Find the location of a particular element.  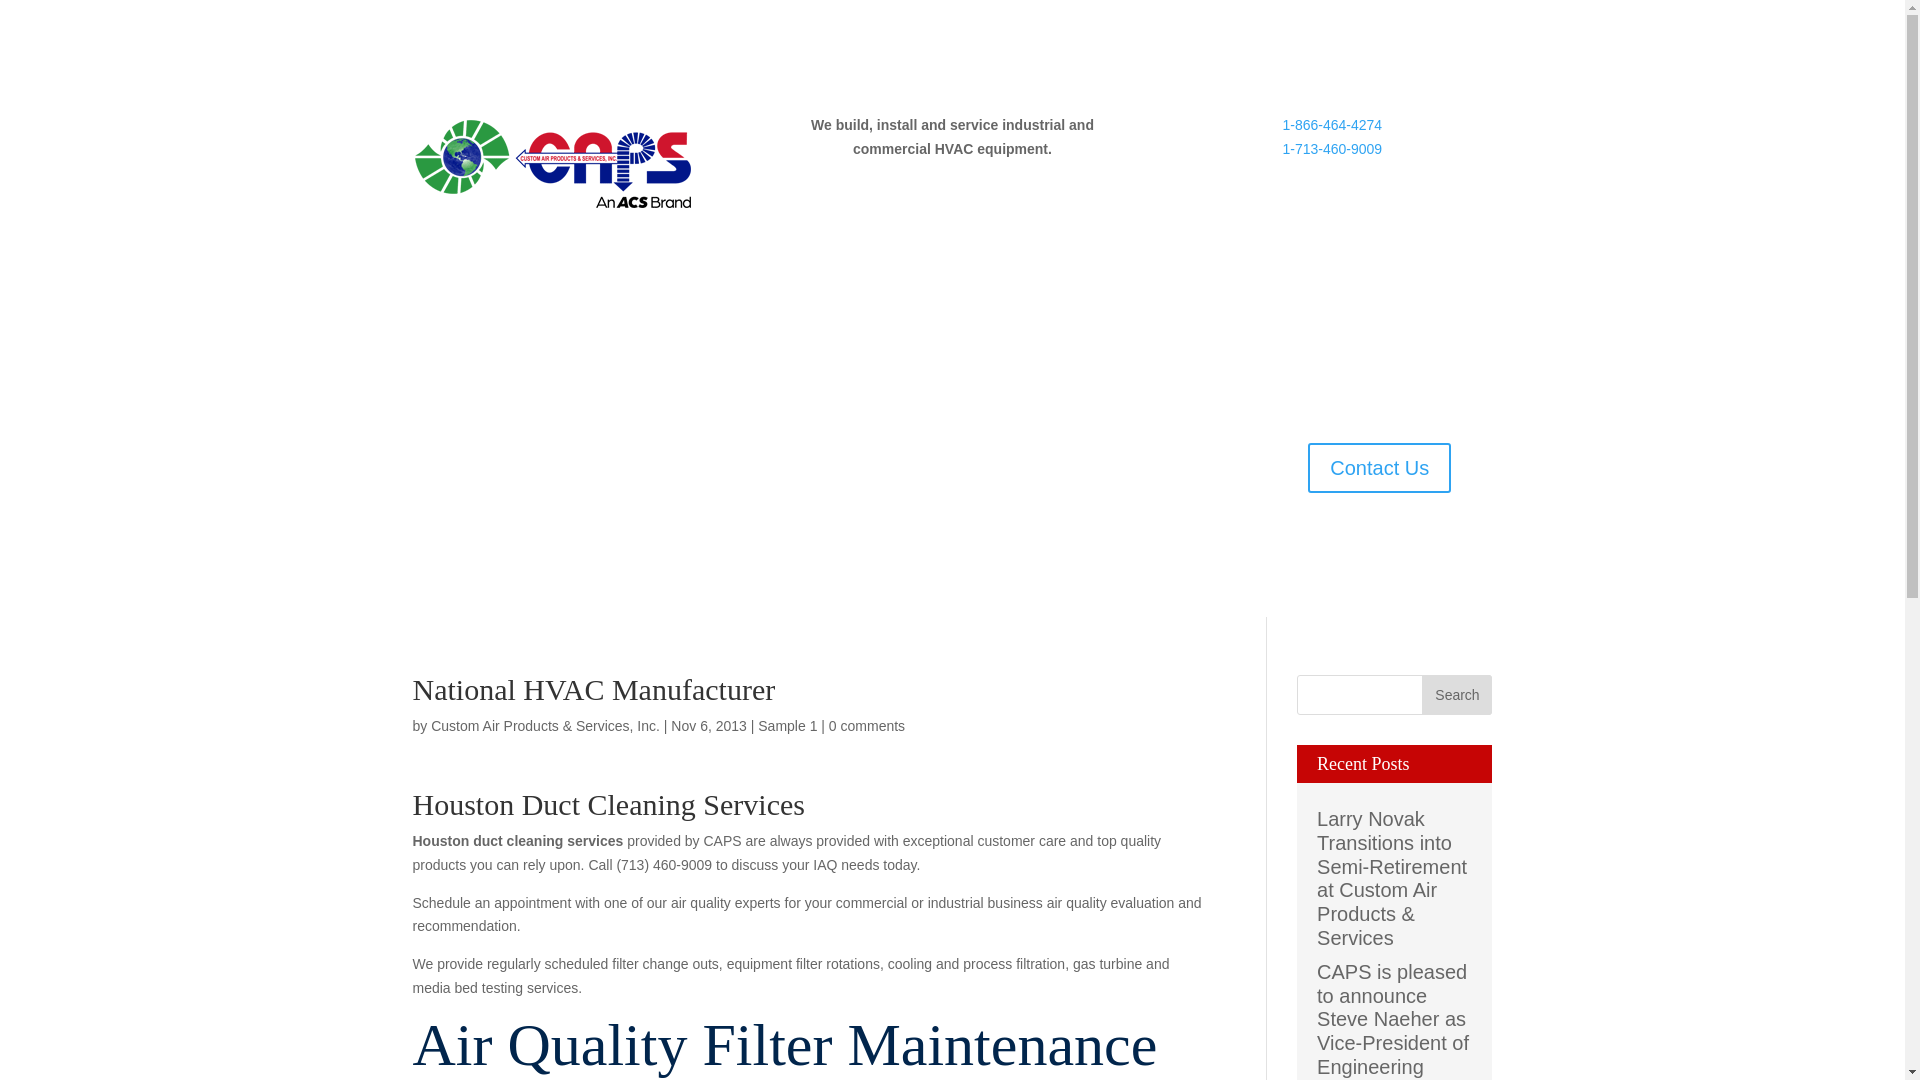

1-866-464-4274 is located at coordinates (1332, 124).